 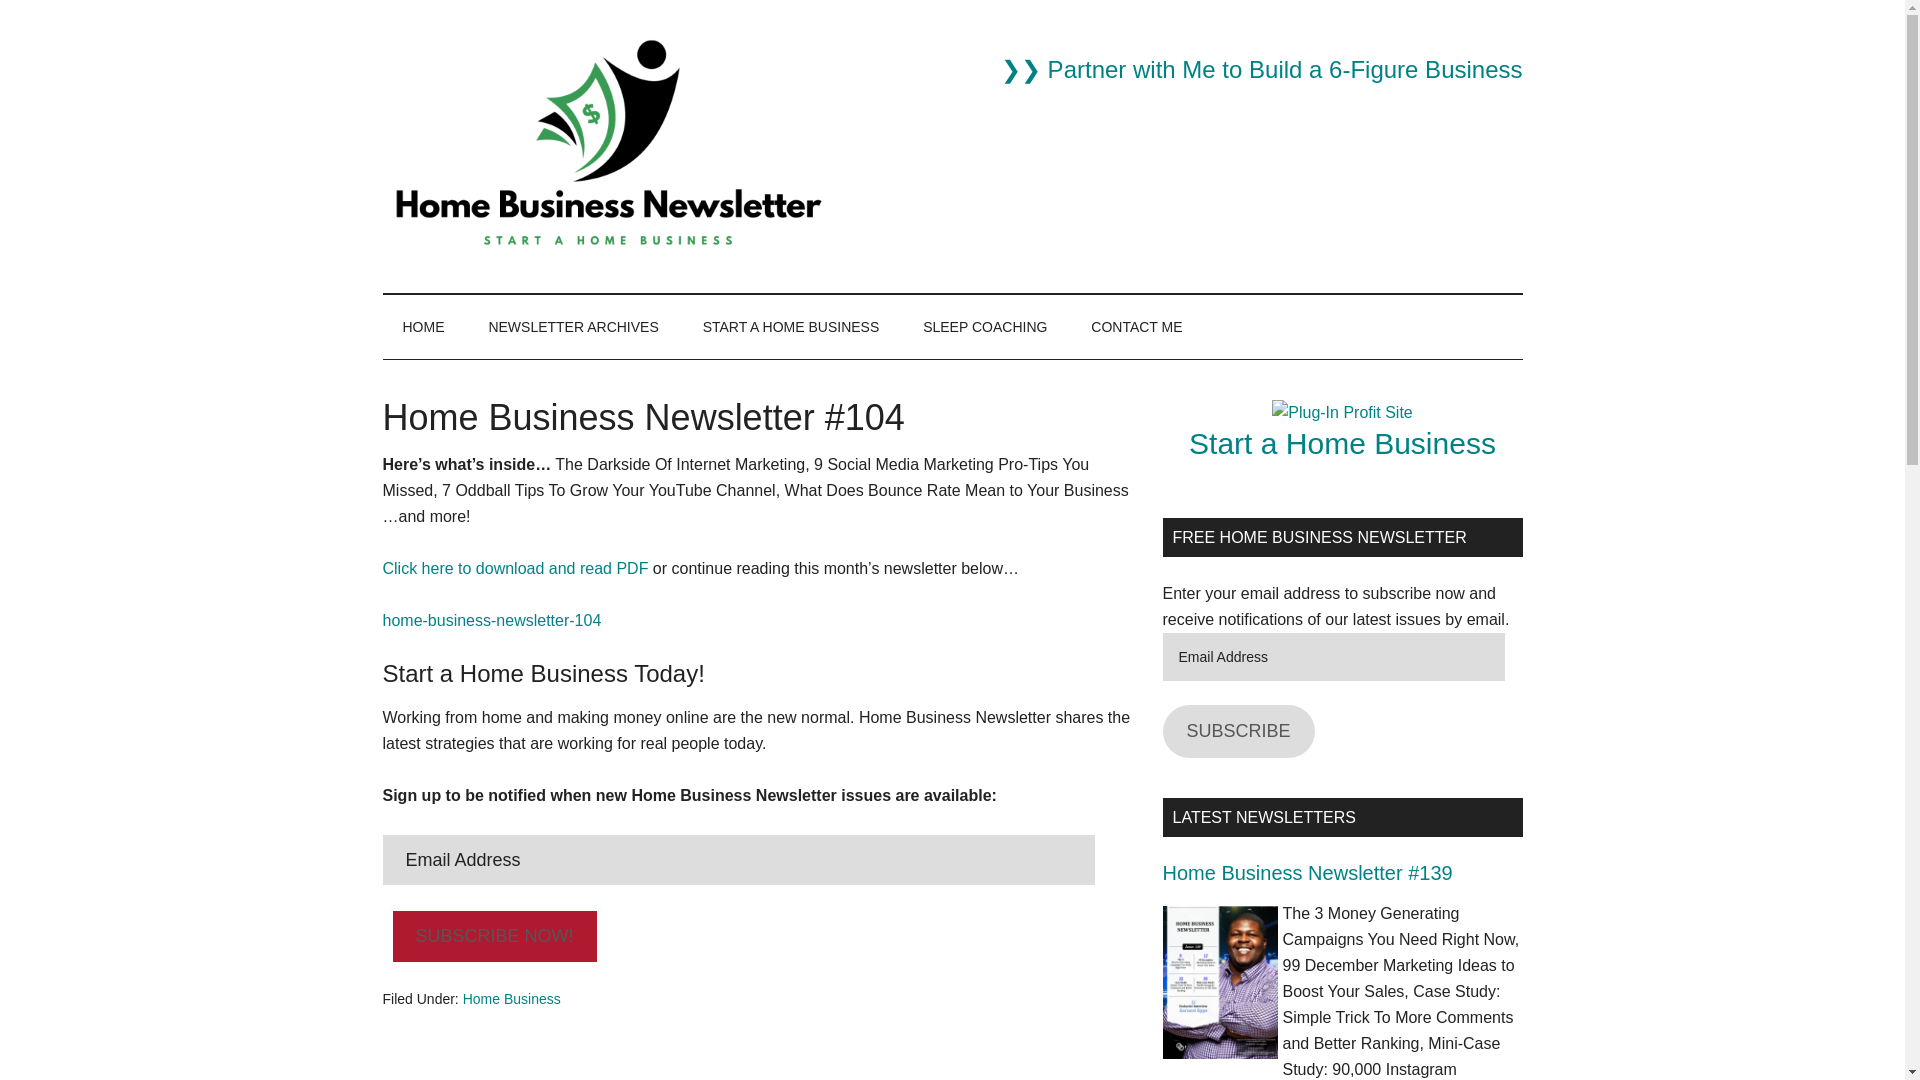 What do you see at coordinates (1342, 412) in the screenshot?
I see `Plug-In Profit Site` at bounding box center [1342, 412].